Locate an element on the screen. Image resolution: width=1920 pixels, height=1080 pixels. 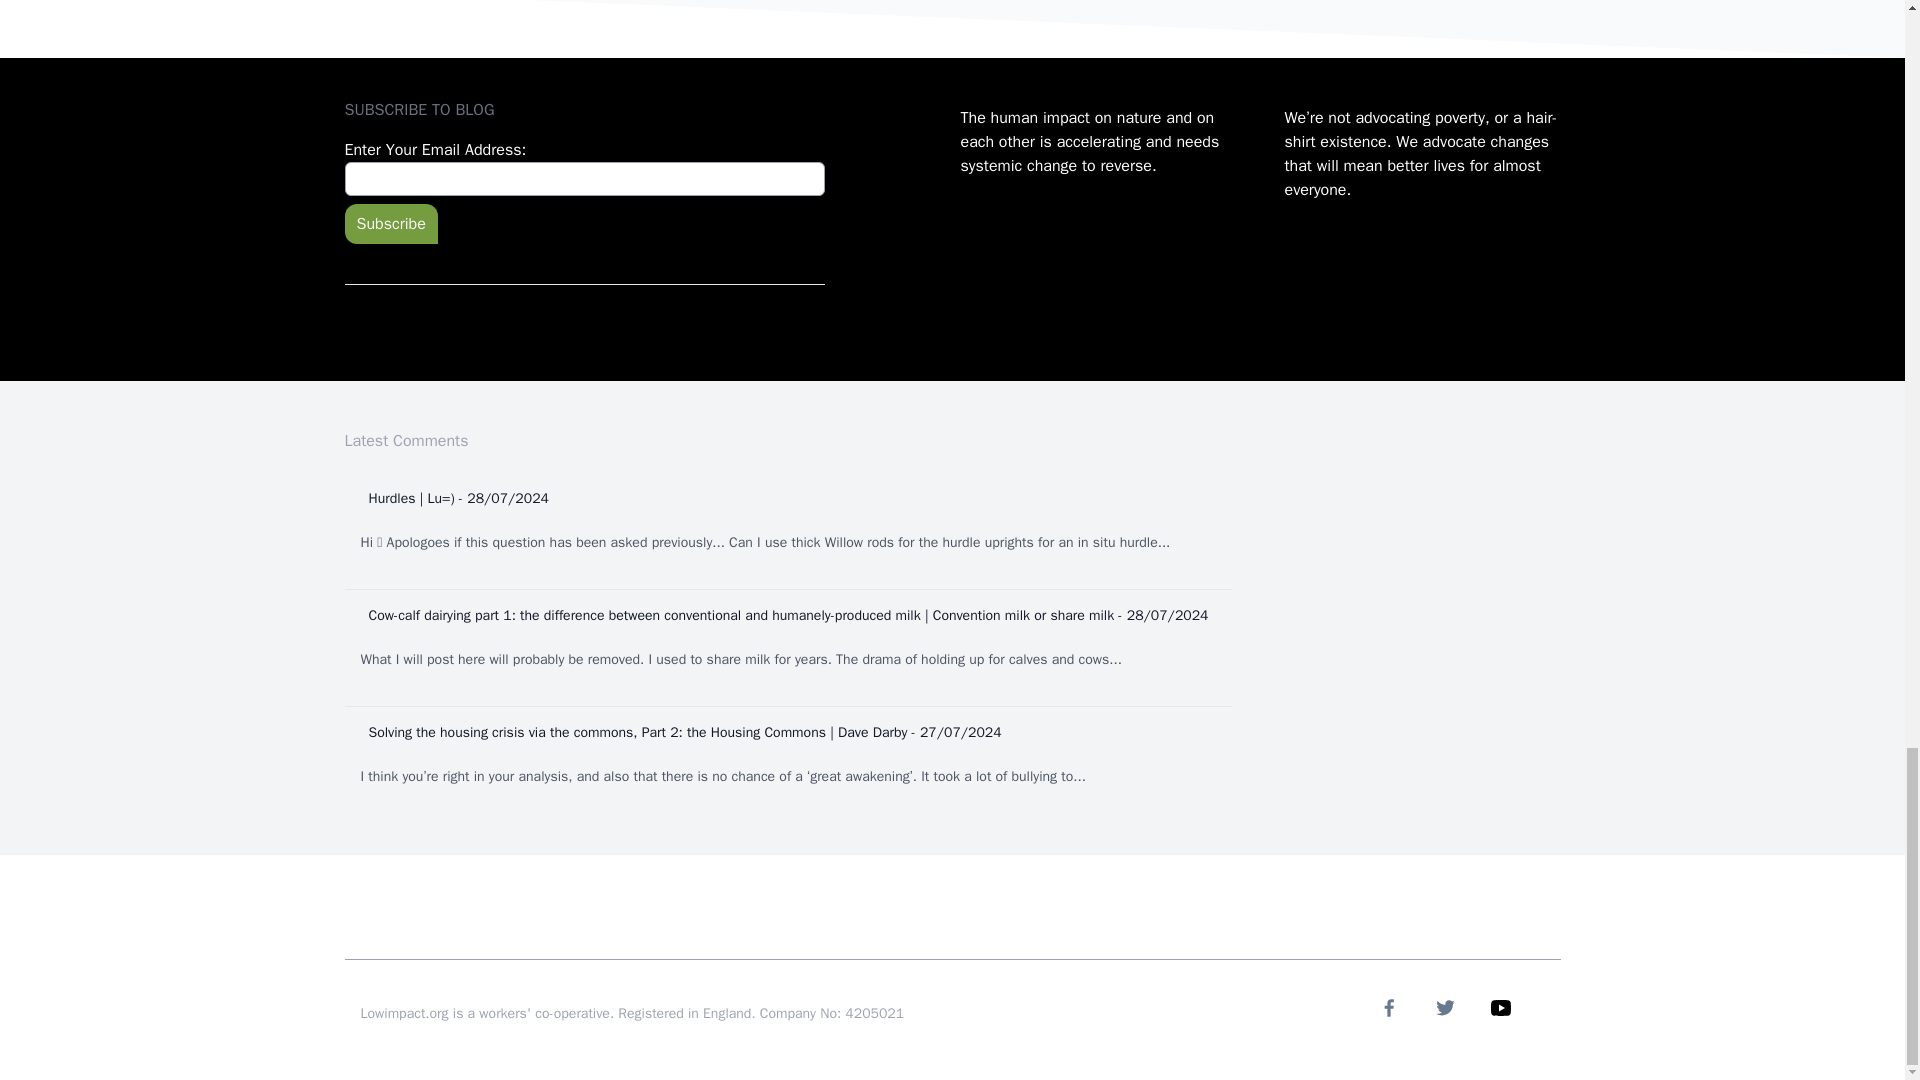
follow us on Youtube is located at coordinates (1500, 1007).